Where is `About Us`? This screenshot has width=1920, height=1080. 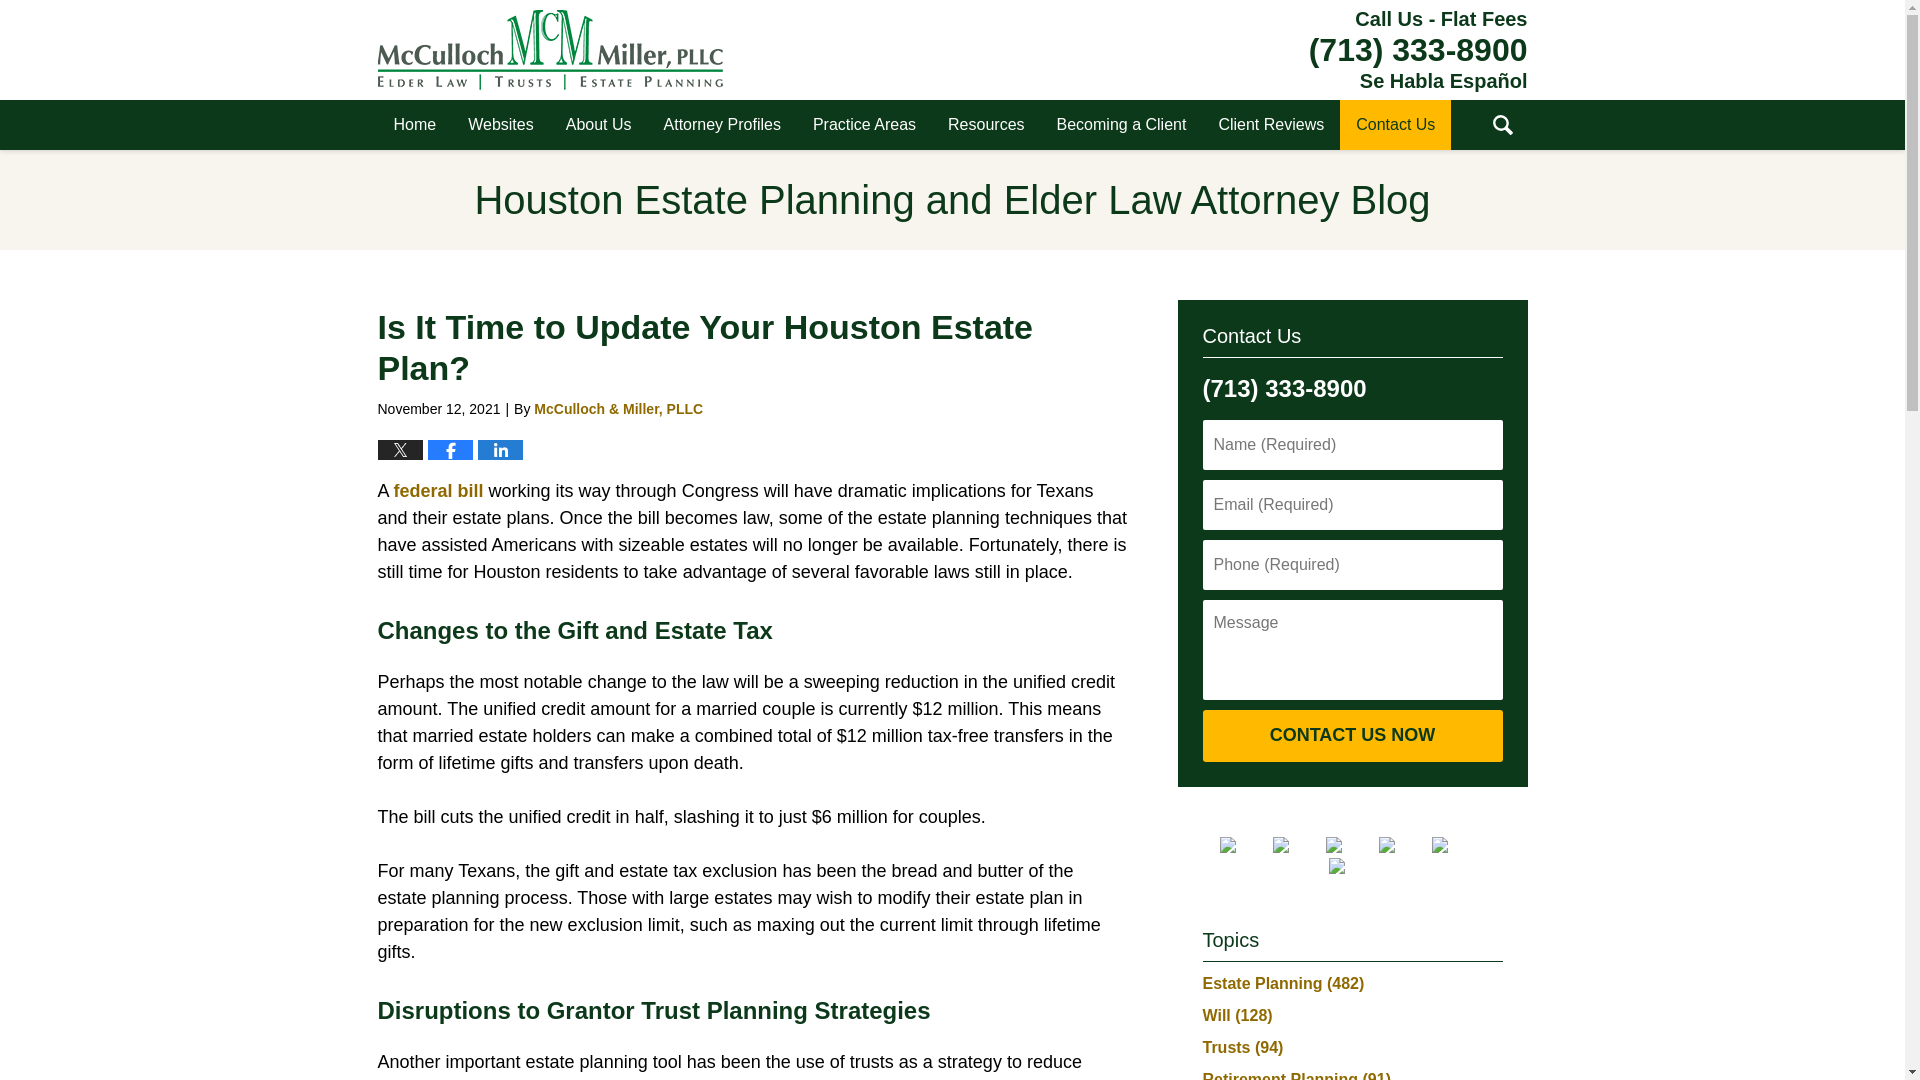
About Us is located at coordinates (598, 125).